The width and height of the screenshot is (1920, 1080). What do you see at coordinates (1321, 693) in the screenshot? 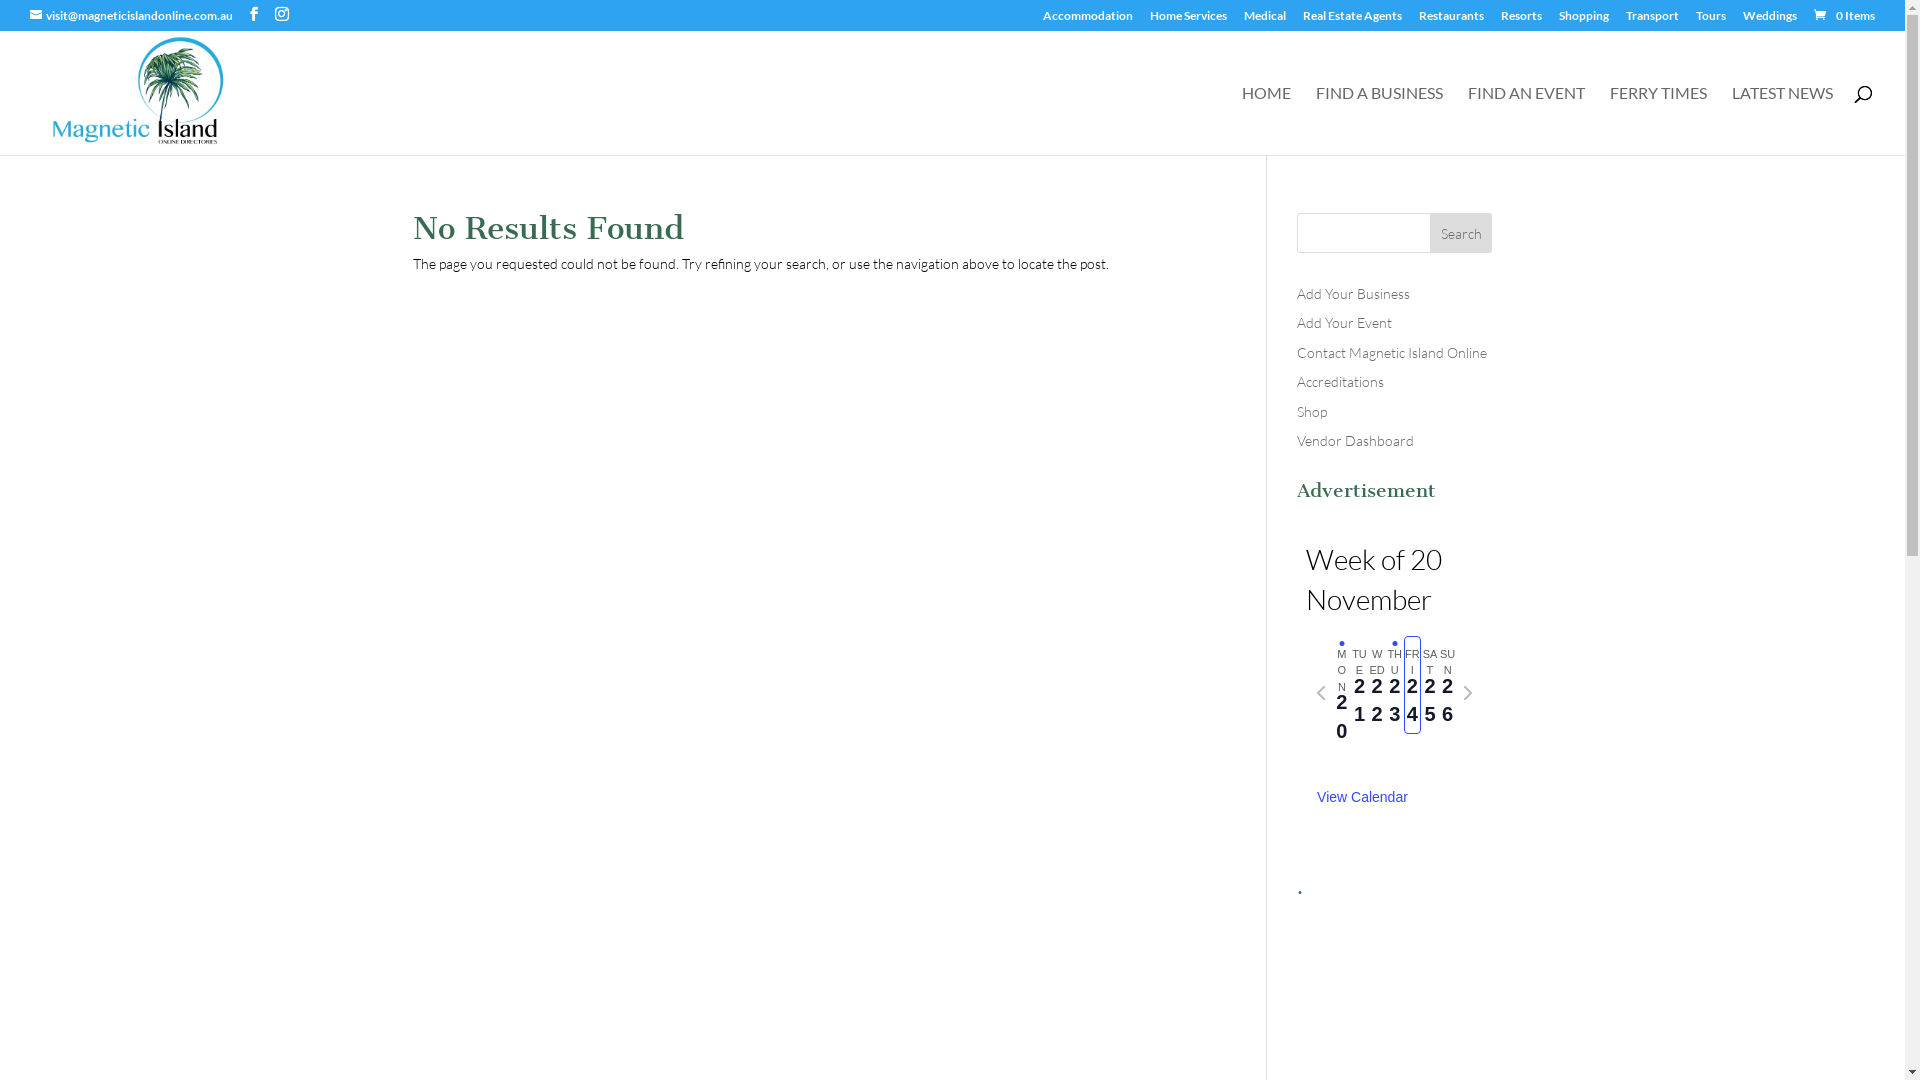
I see `Previous week` at bounding box center [1321, 693].